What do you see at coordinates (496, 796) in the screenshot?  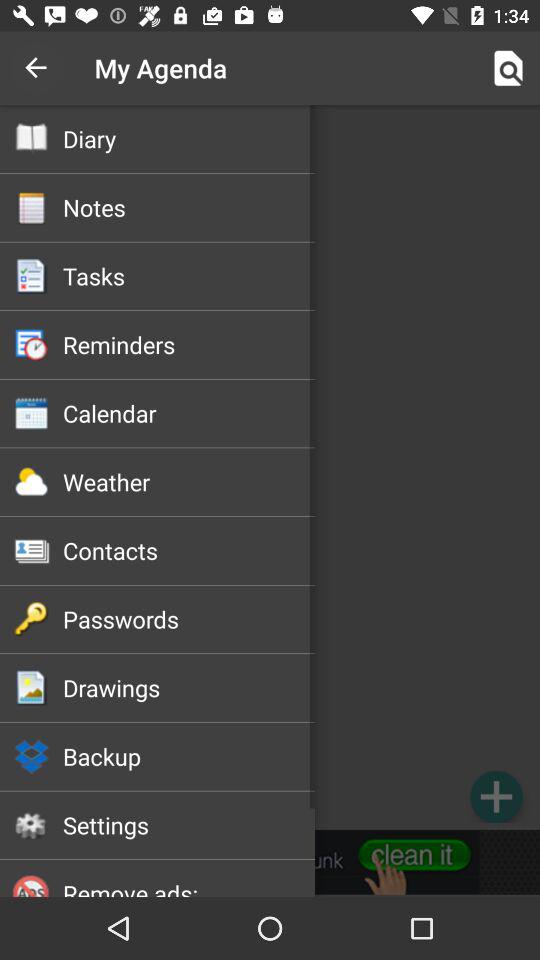 I see `add note` at bounding box center [496, 796].